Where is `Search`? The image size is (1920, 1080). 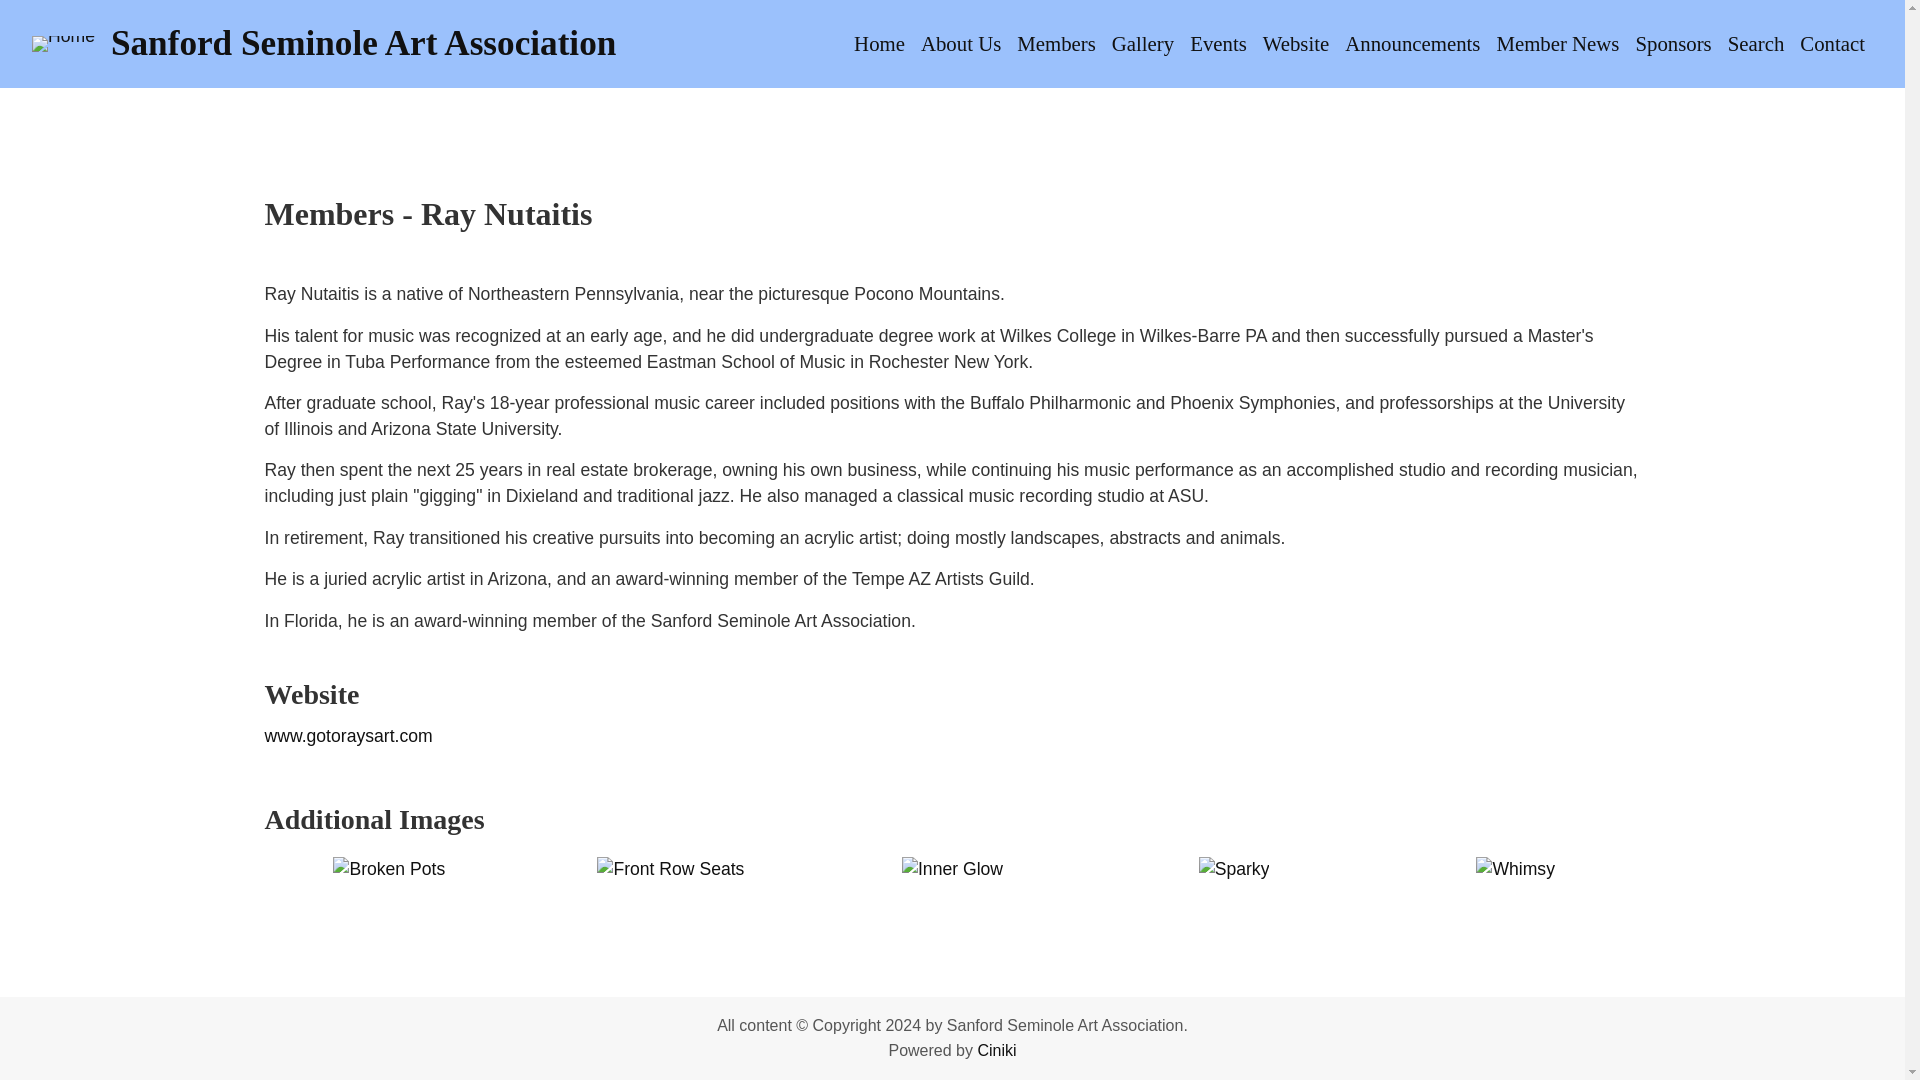
Search is located at coordinates (1756, 44).